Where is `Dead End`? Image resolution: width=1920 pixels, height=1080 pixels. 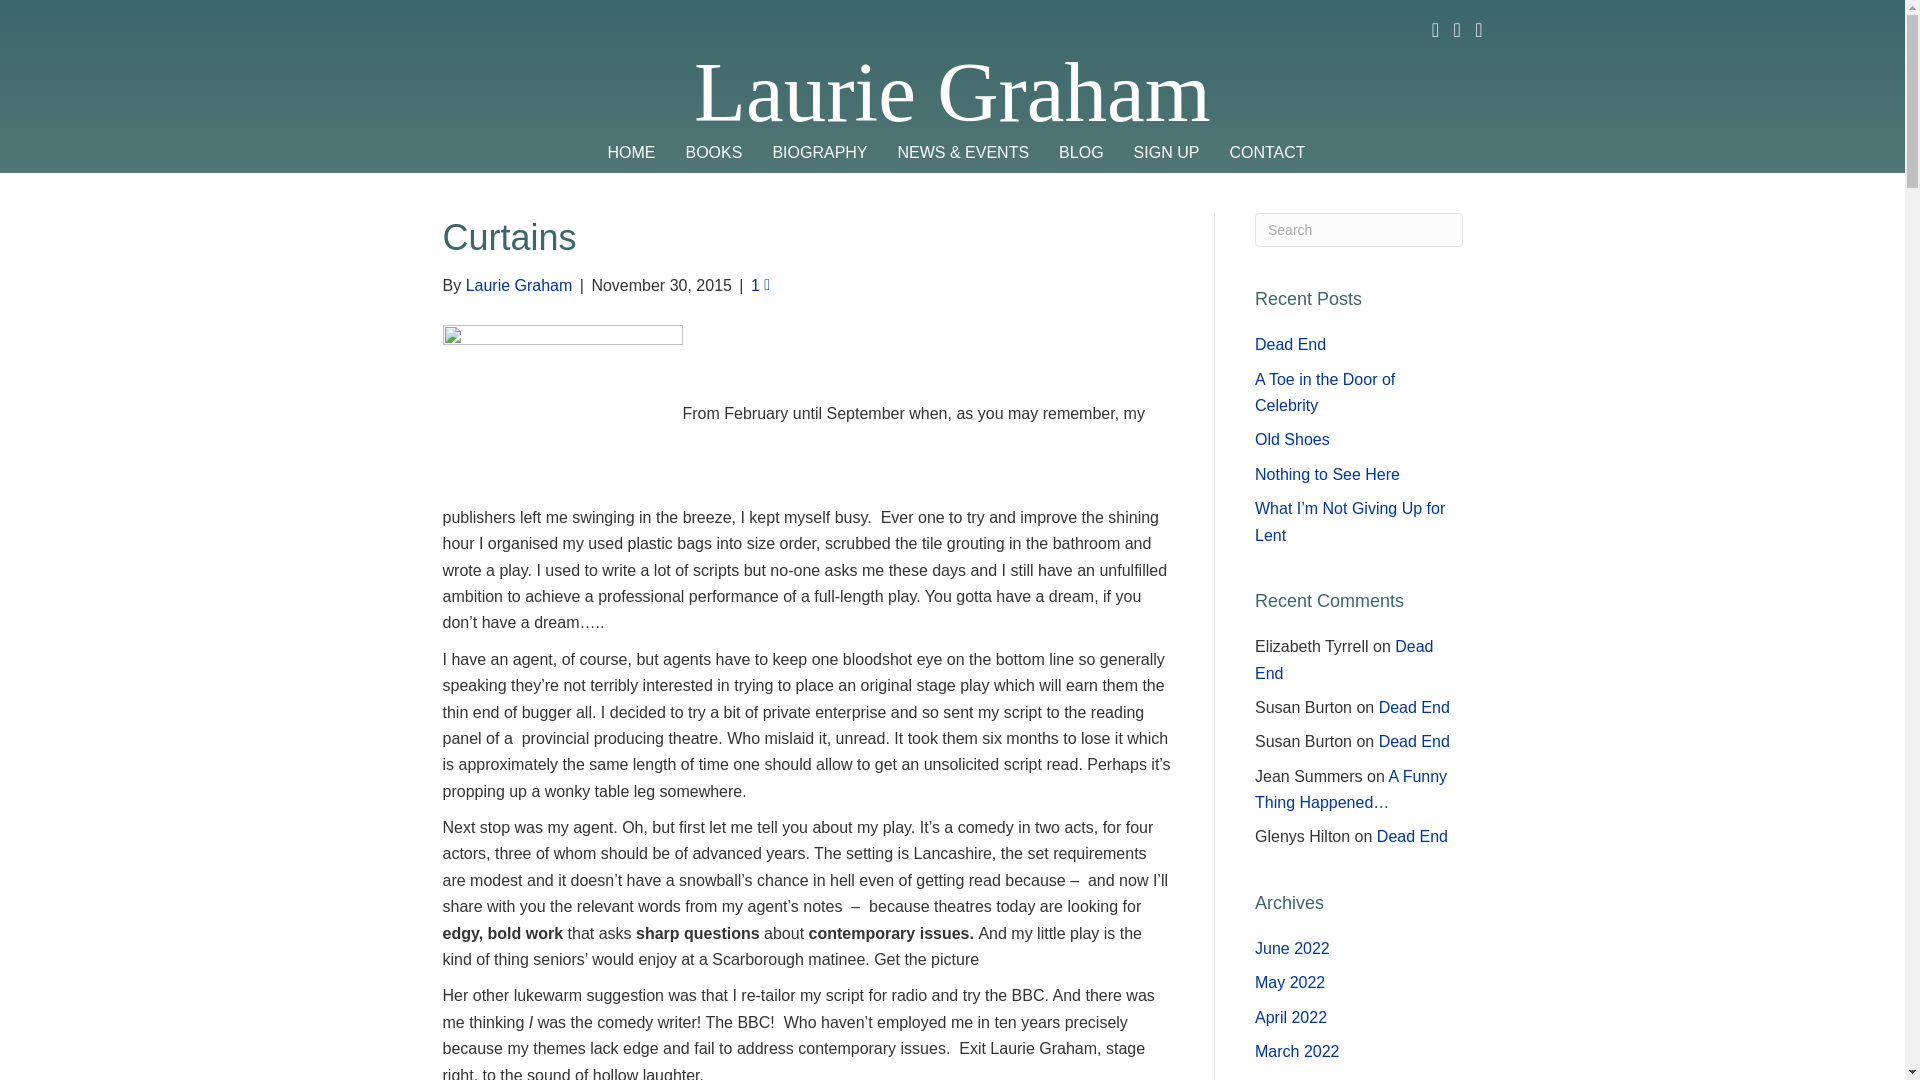 Dead End is located at coordinates (1344, 660).